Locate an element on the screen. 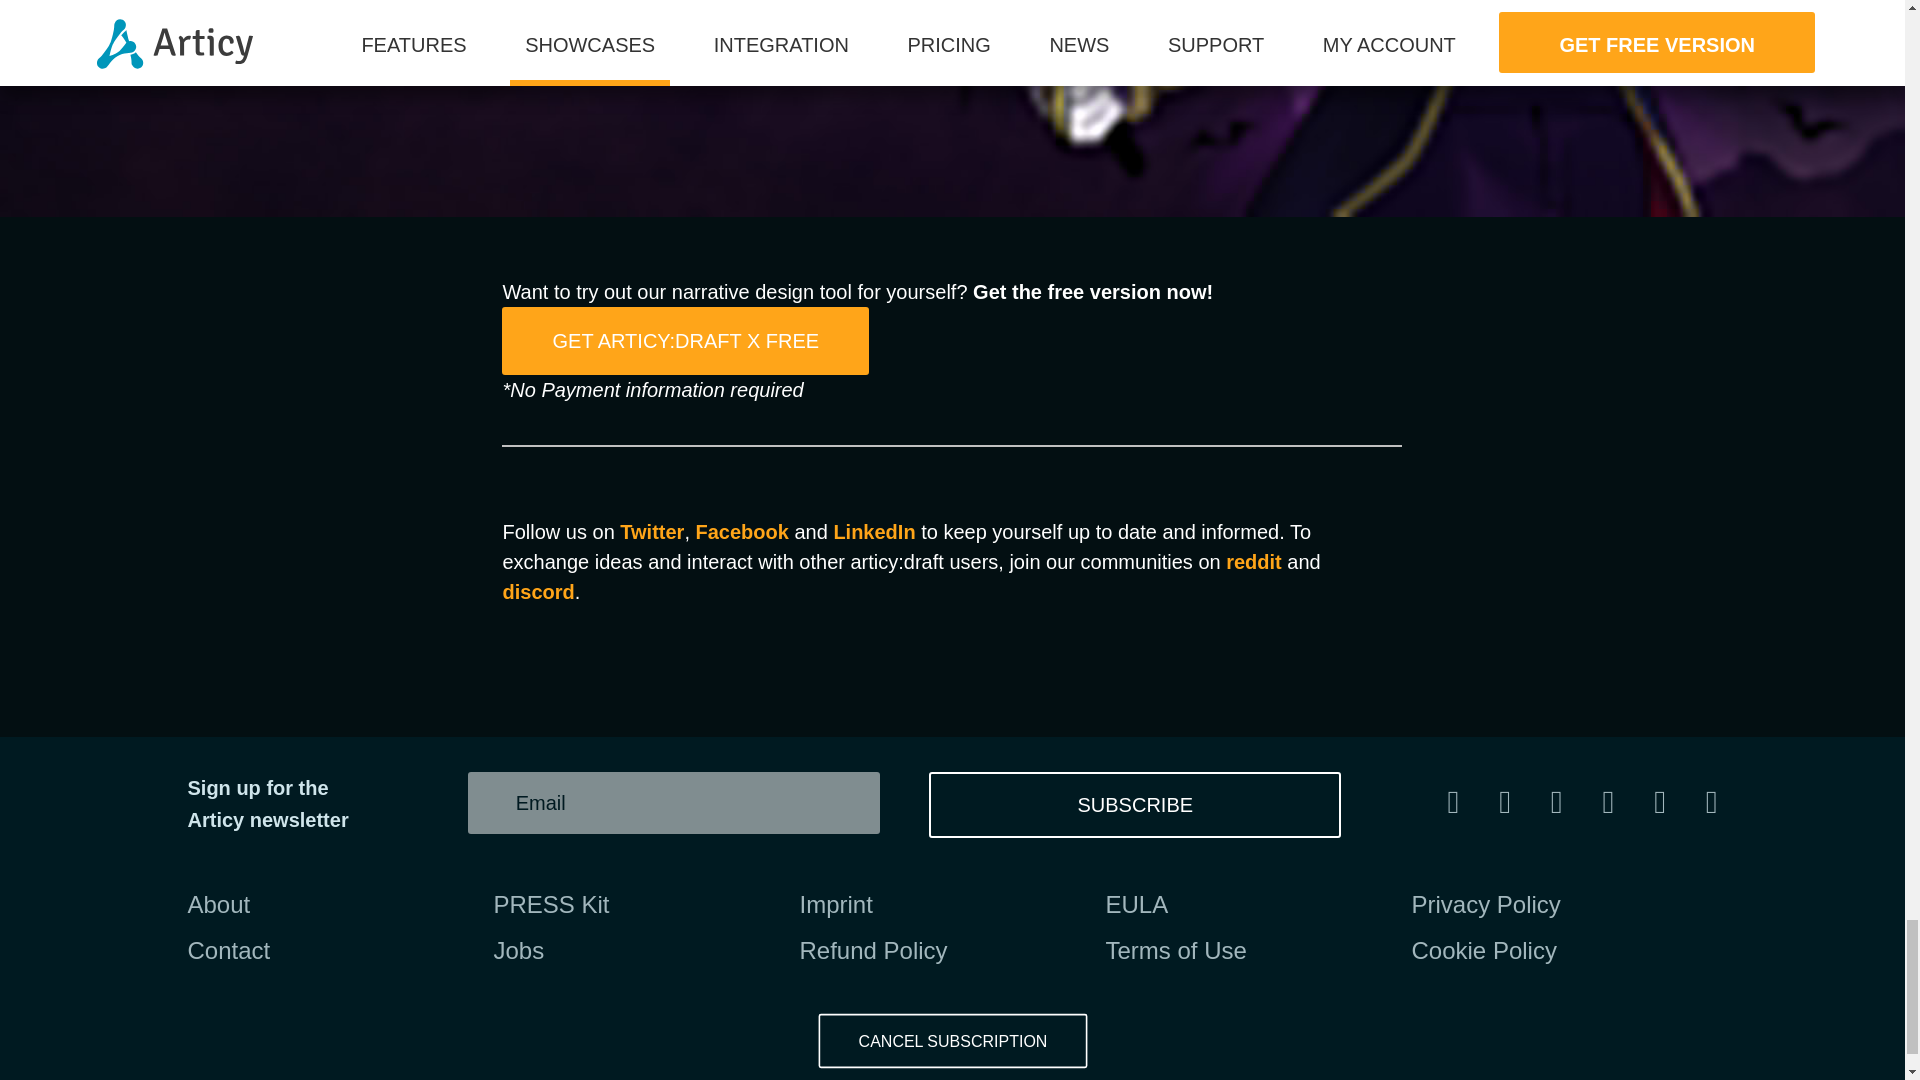  LinkedIn is located at coordinates (874, 532).